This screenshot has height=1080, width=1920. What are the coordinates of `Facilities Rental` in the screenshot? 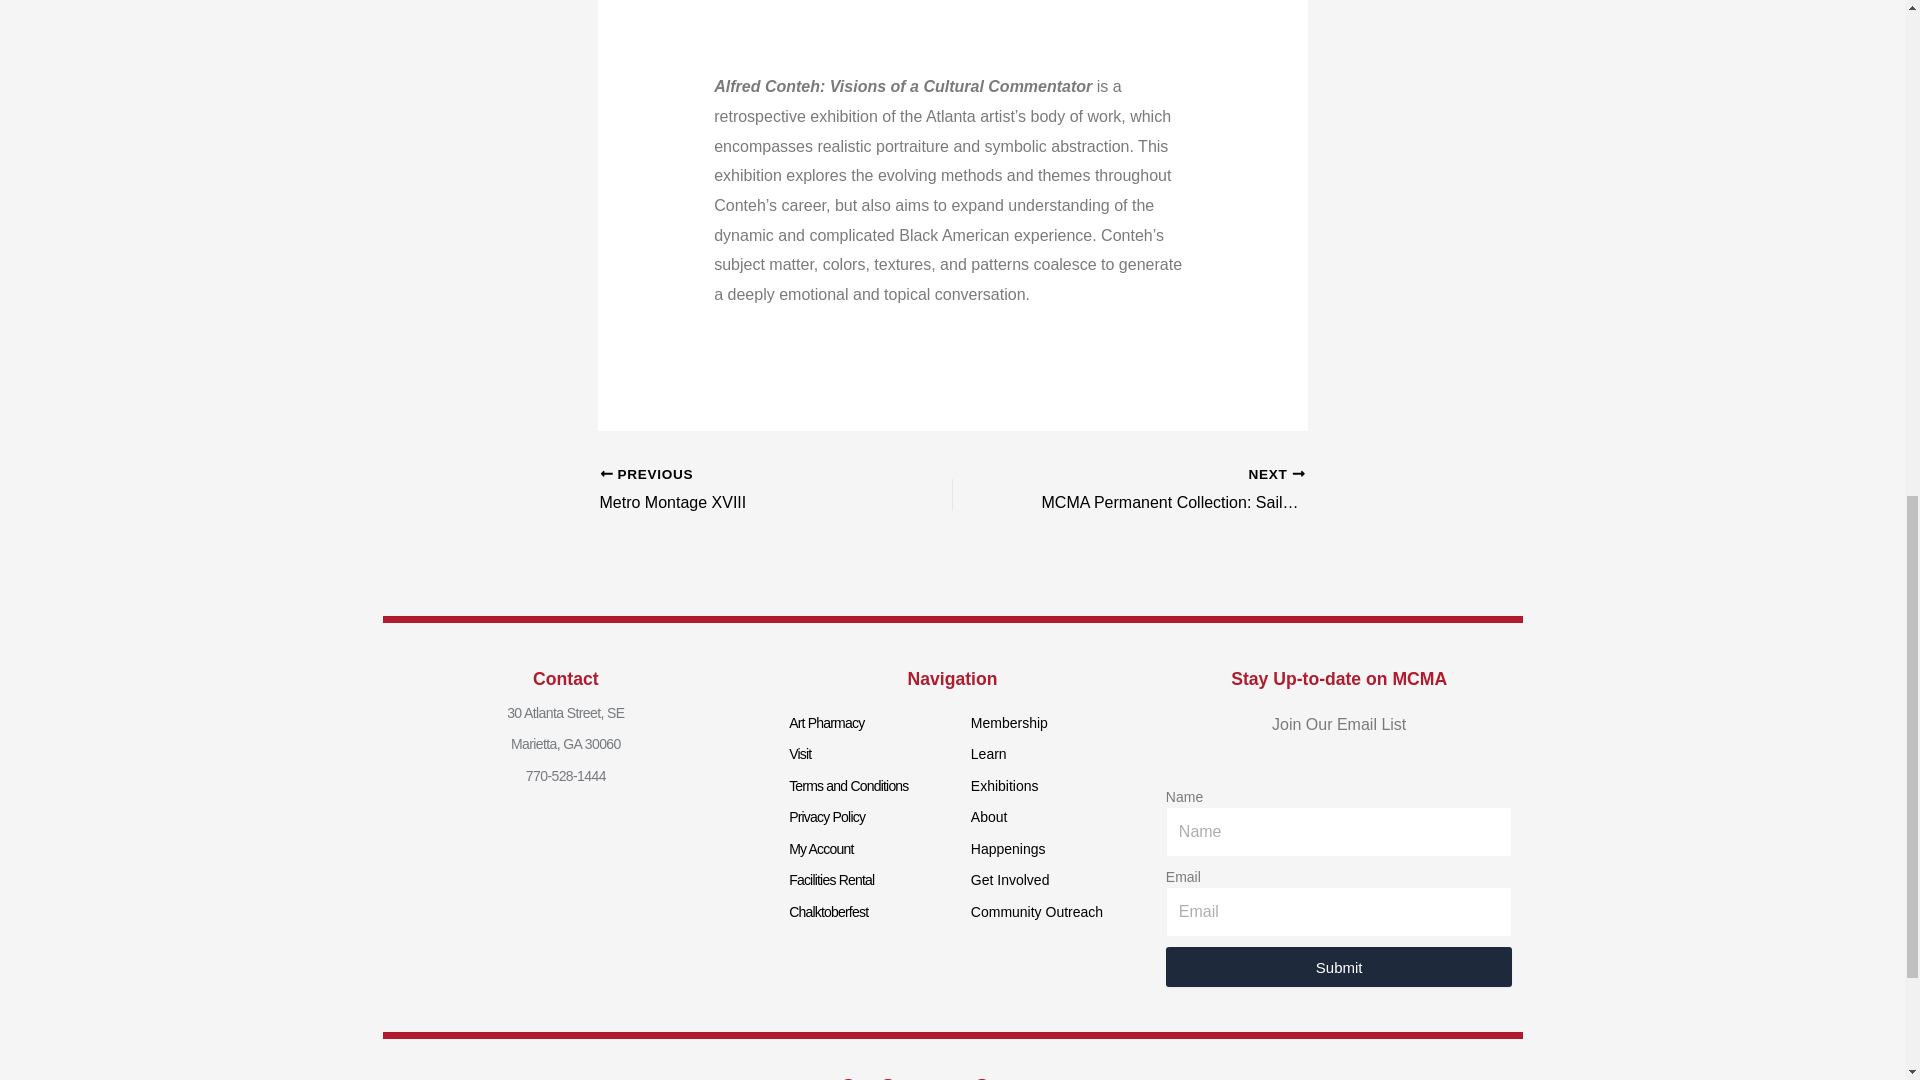 It's located at (831, 879).